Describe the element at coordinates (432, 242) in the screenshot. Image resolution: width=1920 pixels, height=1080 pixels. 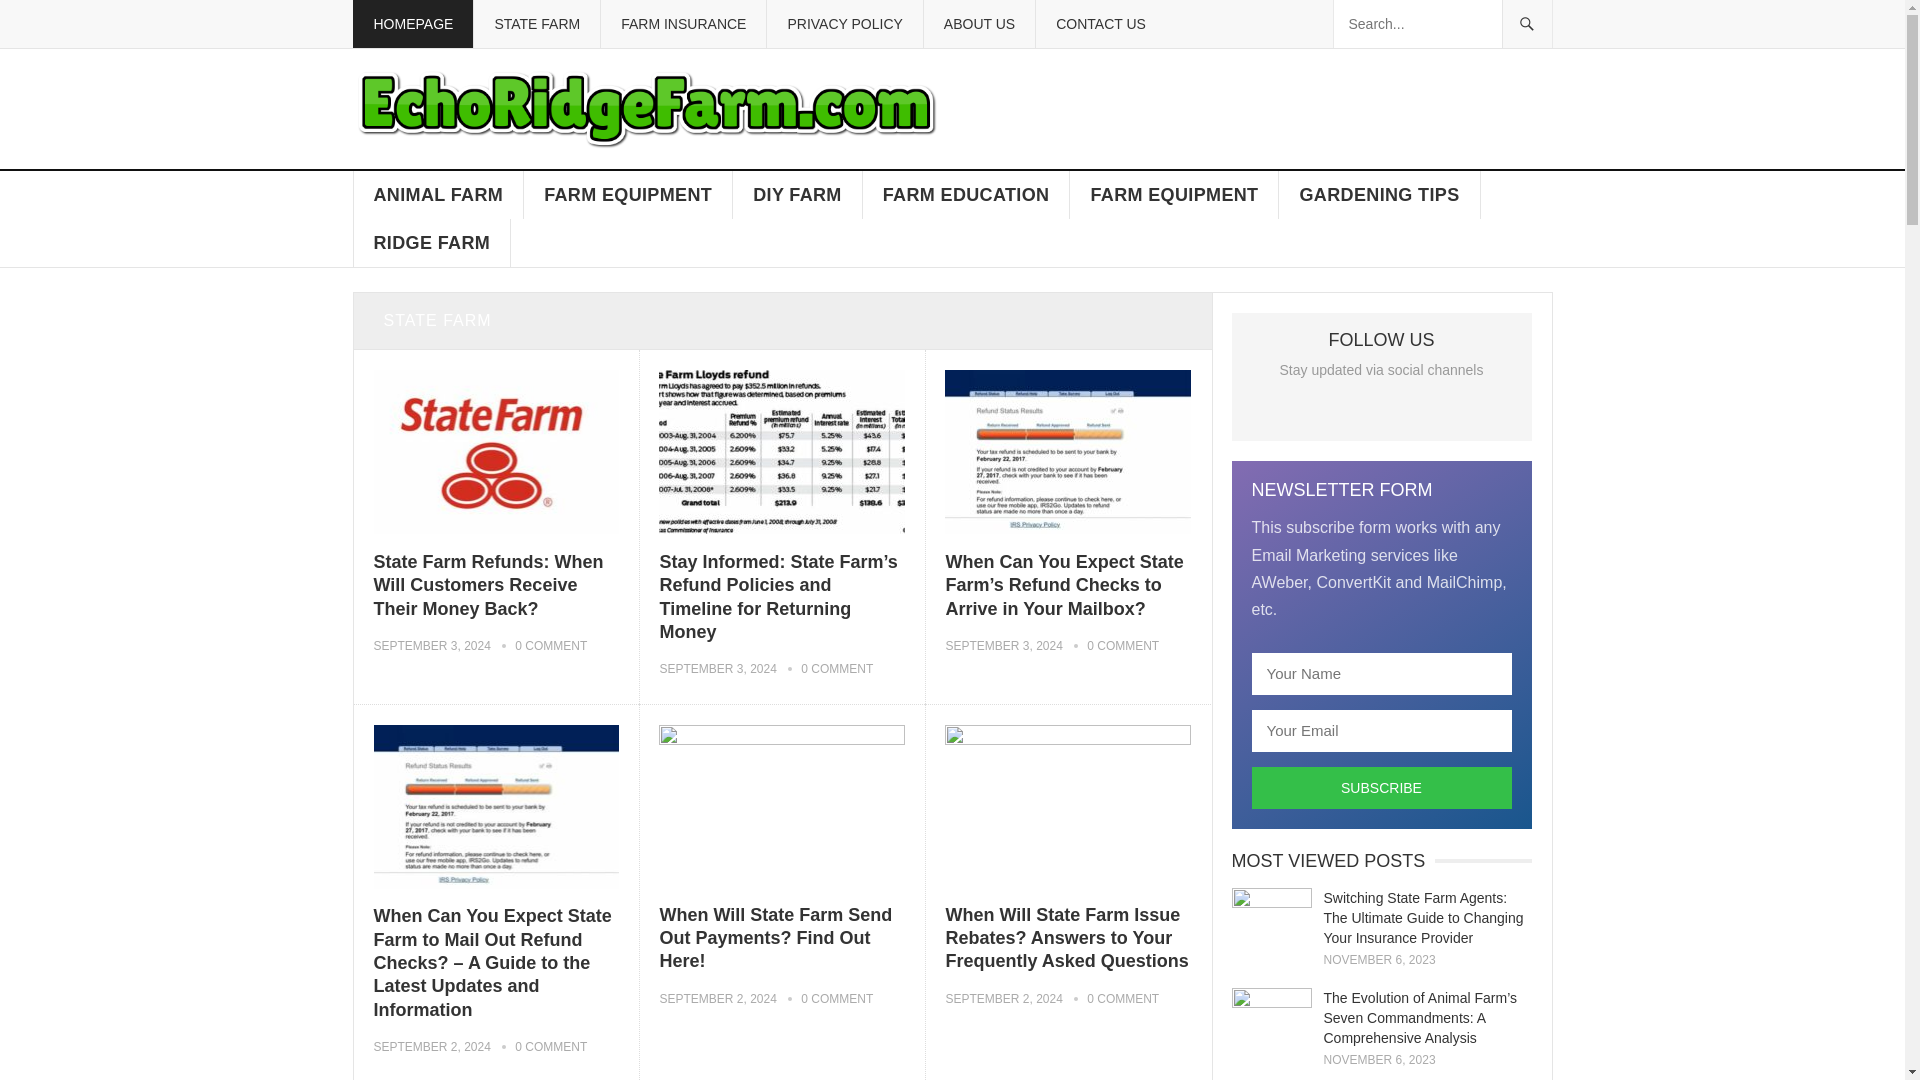
I see `RIDGE FARM` at that location.